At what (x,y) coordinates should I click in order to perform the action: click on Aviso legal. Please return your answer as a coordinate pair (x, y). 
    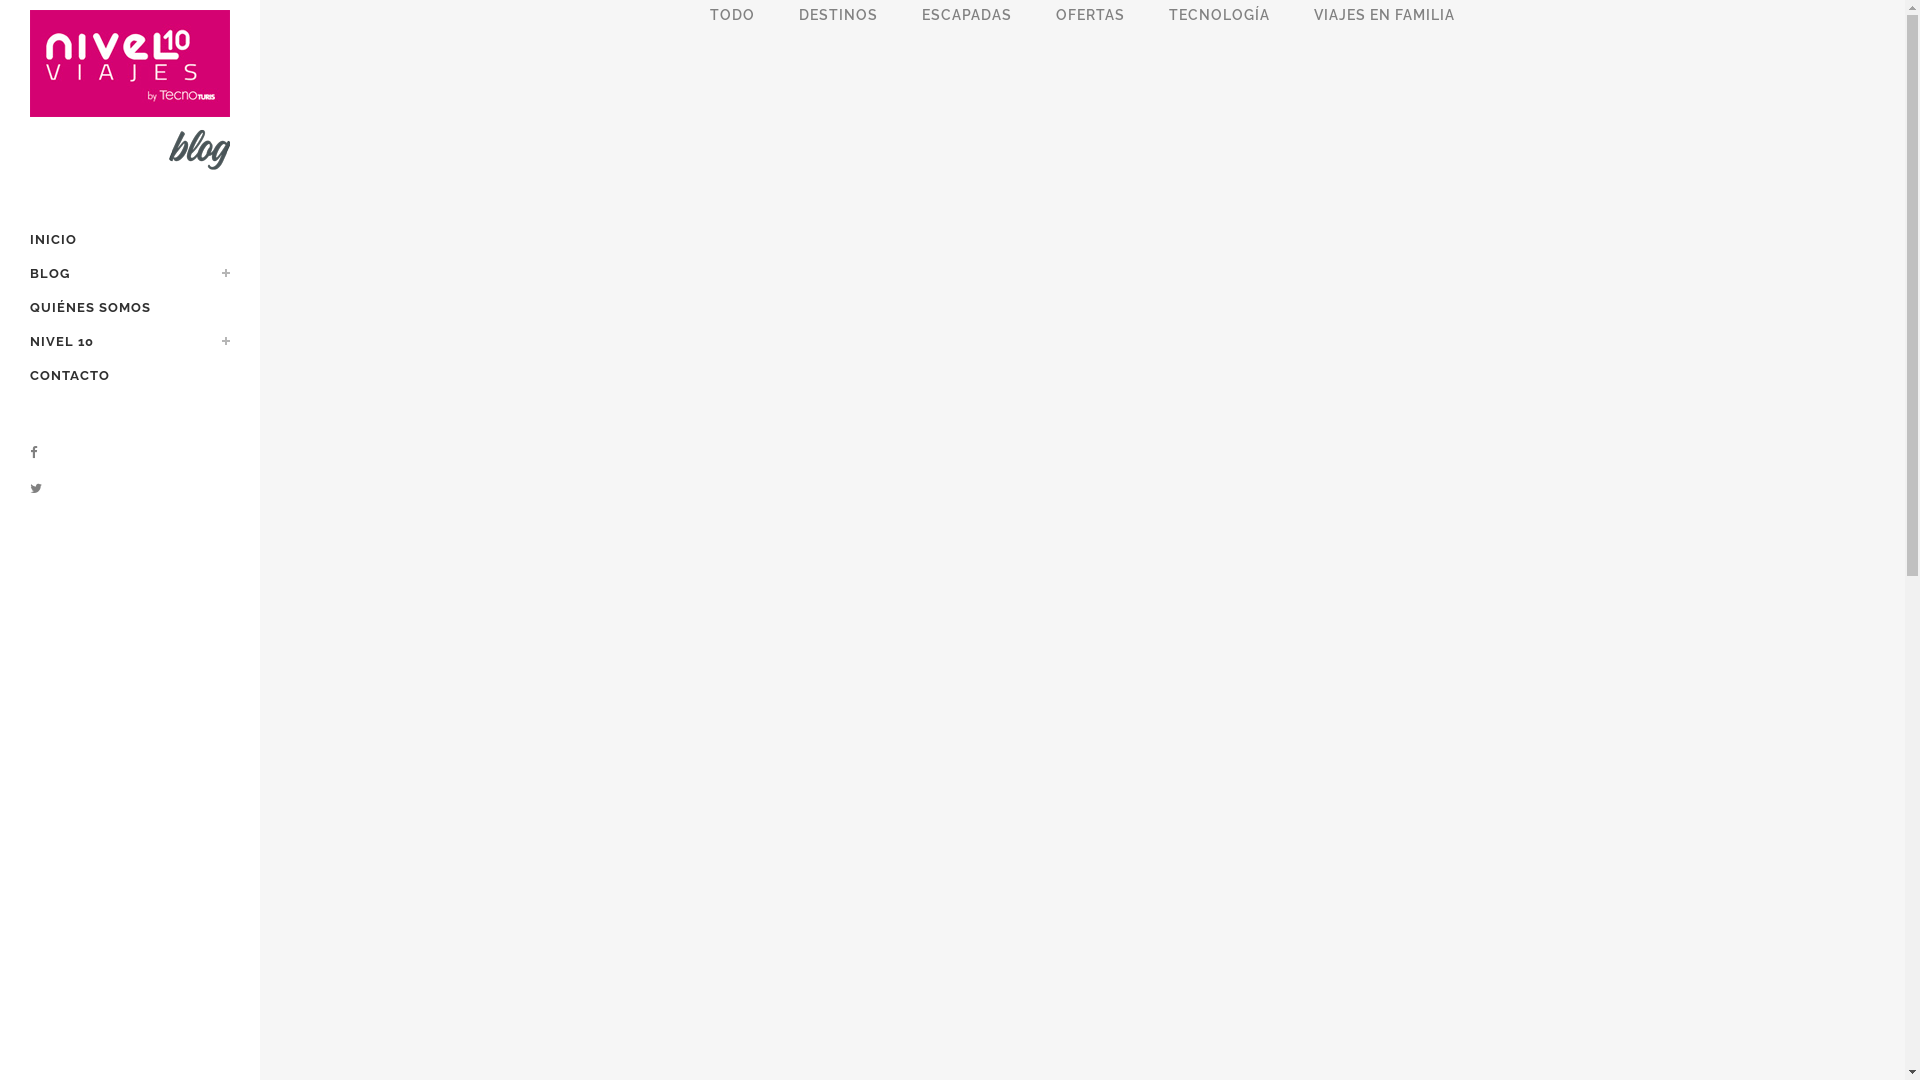
    Looking at the image, I should click on (1016, 1053).